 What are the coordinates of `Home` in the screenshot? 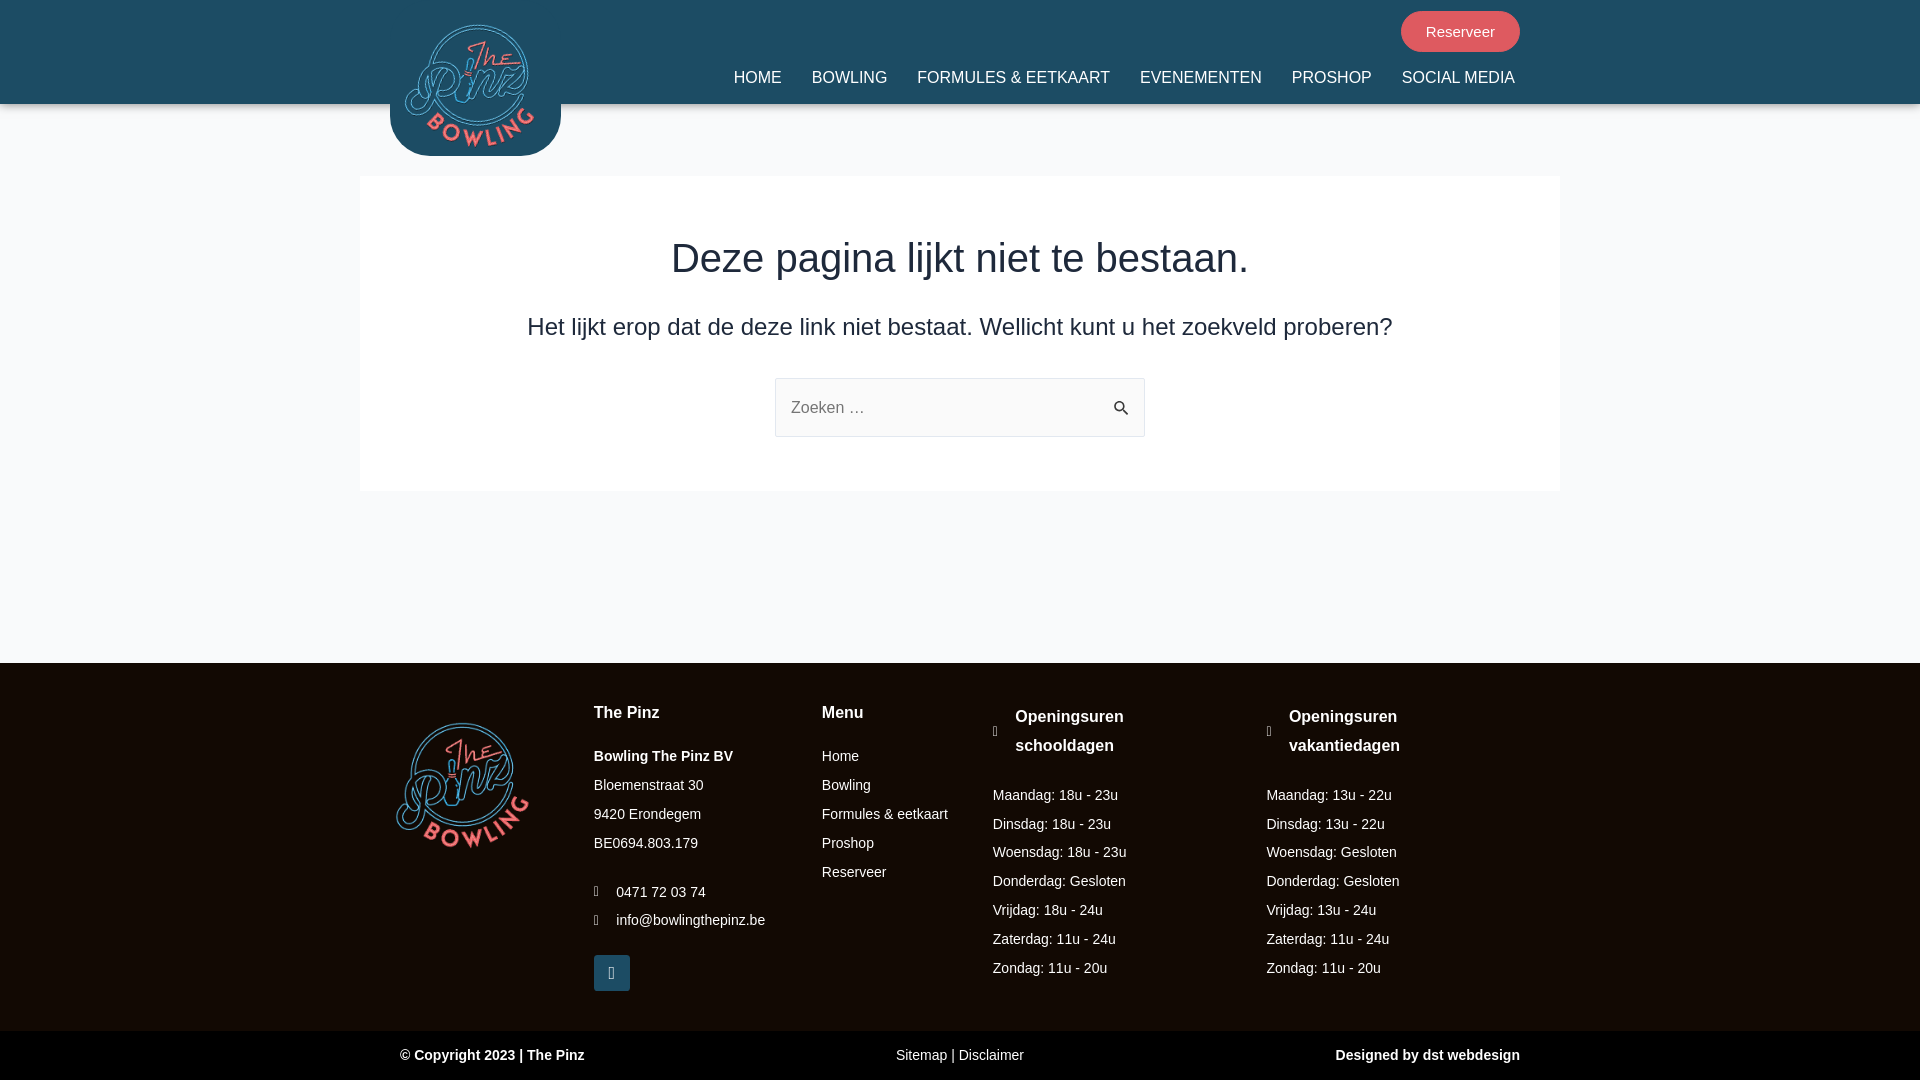 It's located at (897, 756).